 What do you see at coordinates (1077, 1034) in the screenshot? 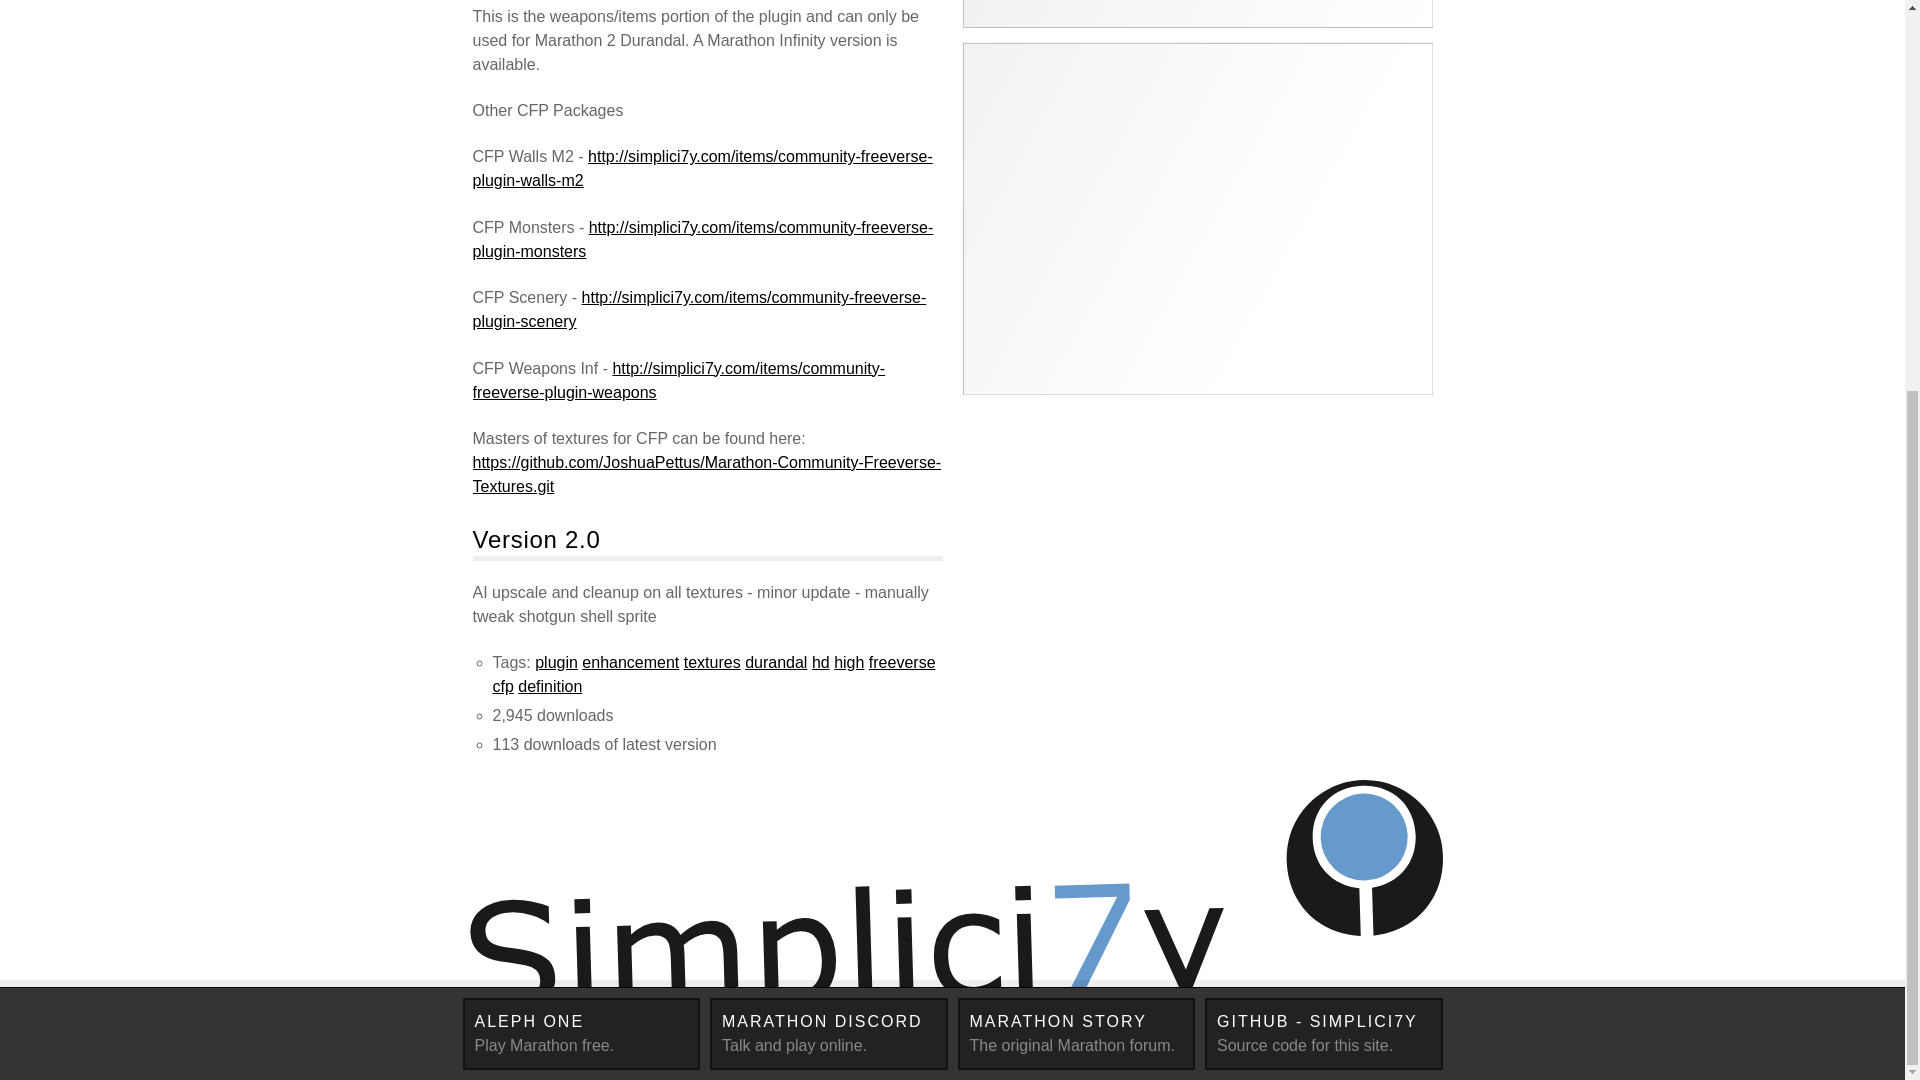
I see `durandal` at bounding box center [1077, 1034].